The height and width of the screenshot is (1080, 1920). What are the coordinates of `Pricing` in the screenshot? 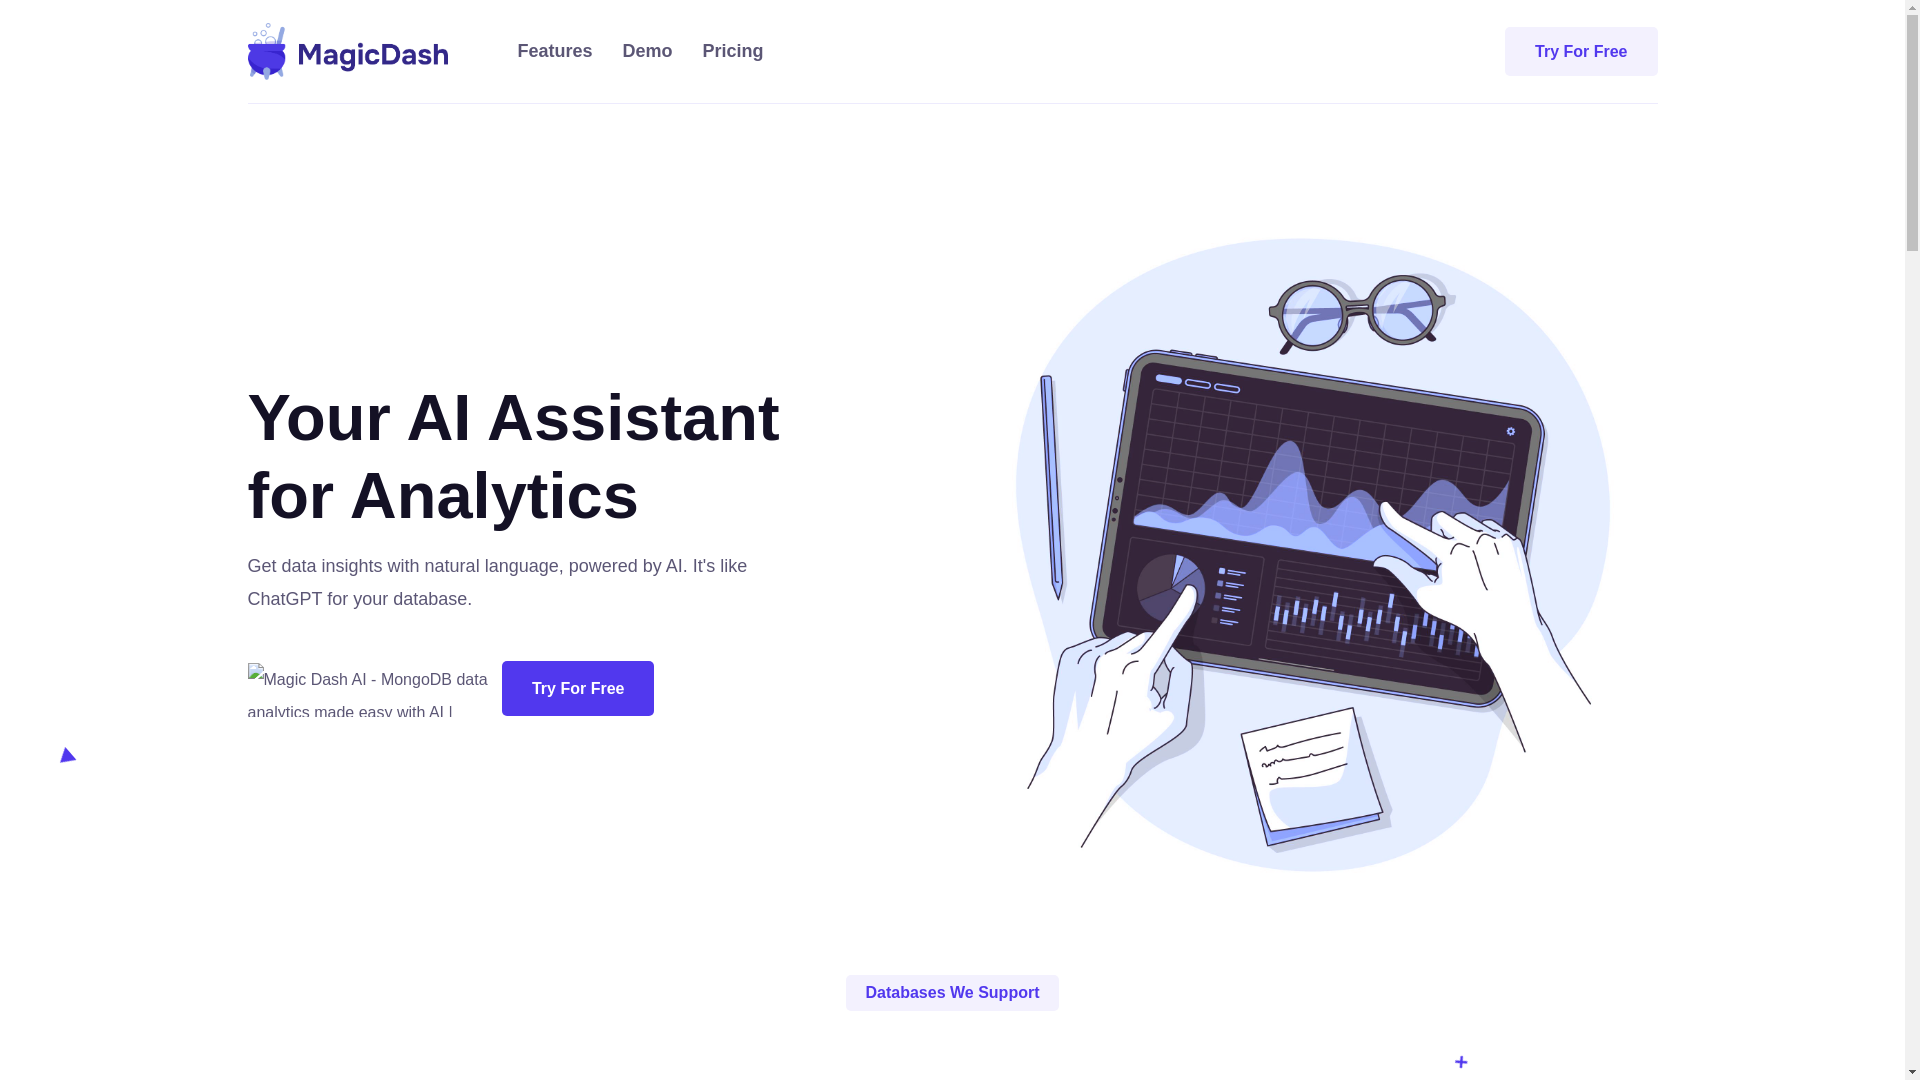 It's located at (733, 51).